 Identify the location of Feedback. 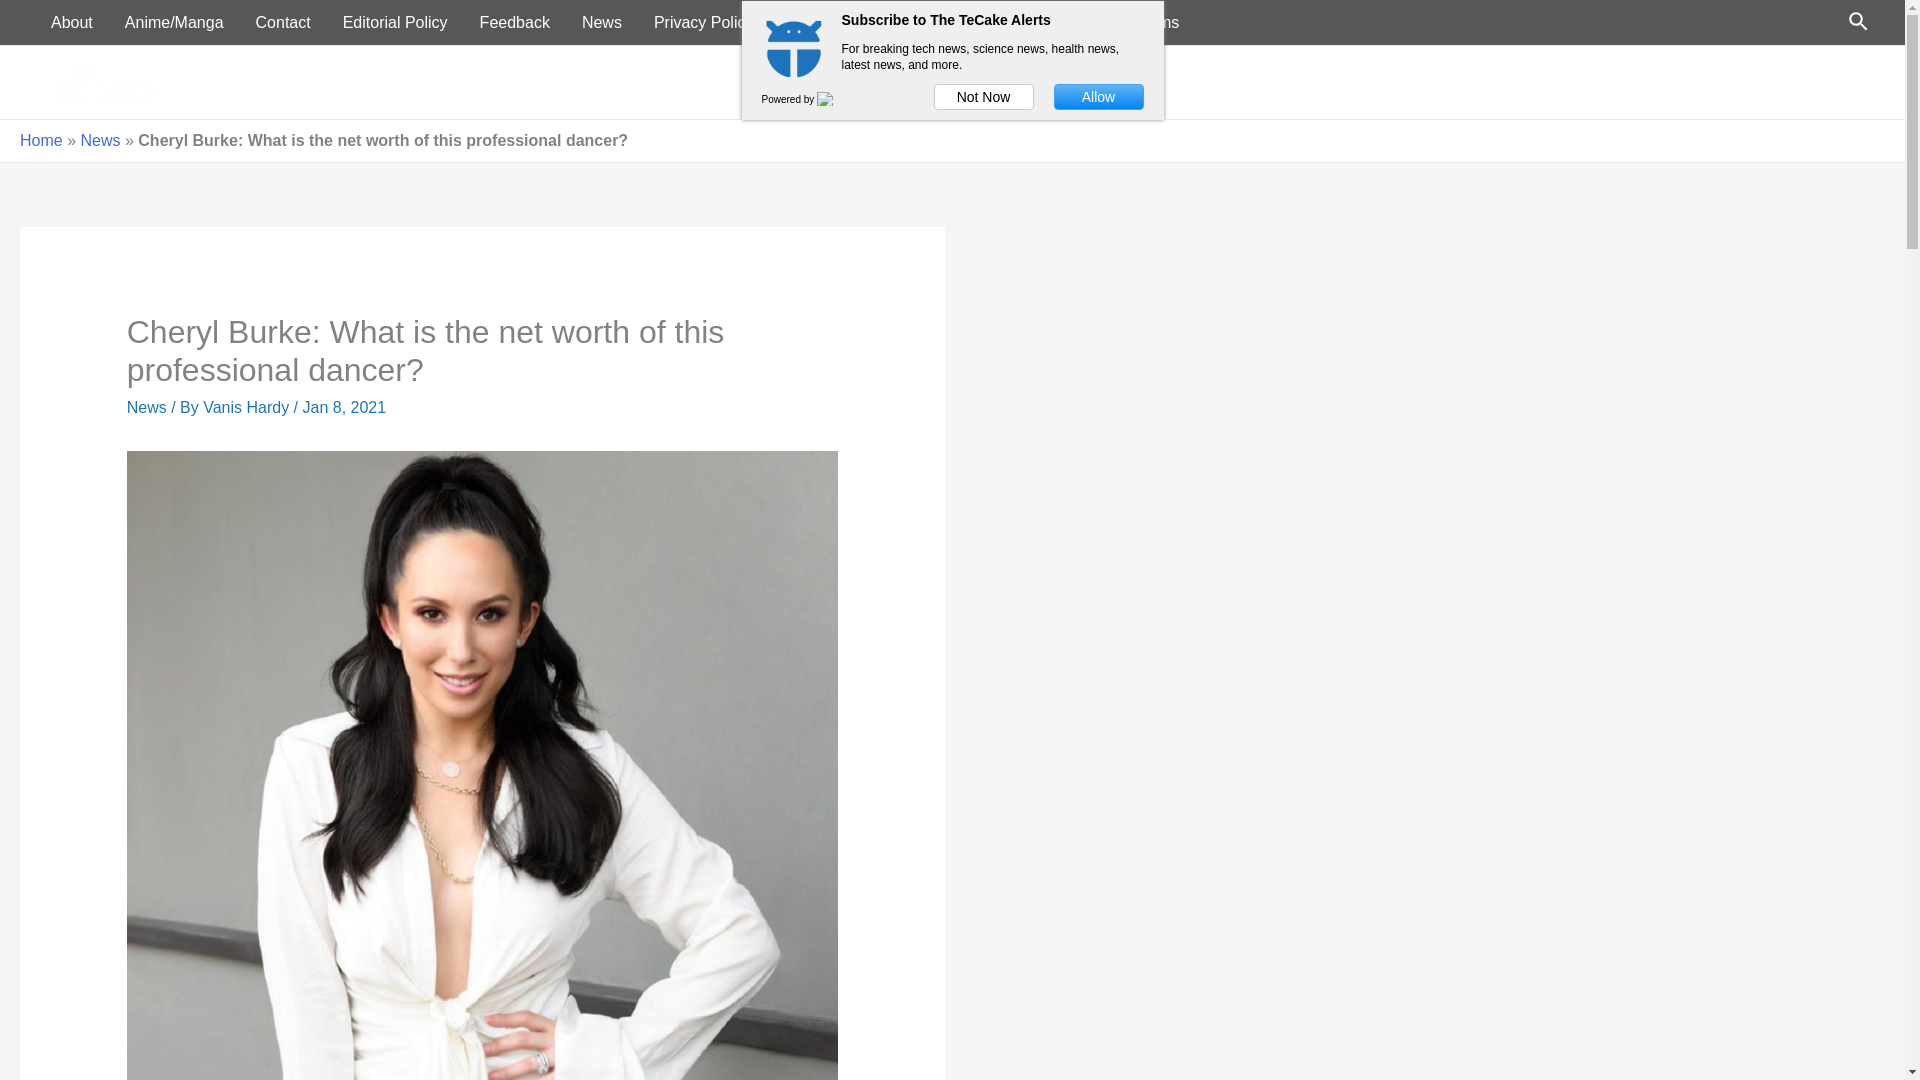
(515, 22).